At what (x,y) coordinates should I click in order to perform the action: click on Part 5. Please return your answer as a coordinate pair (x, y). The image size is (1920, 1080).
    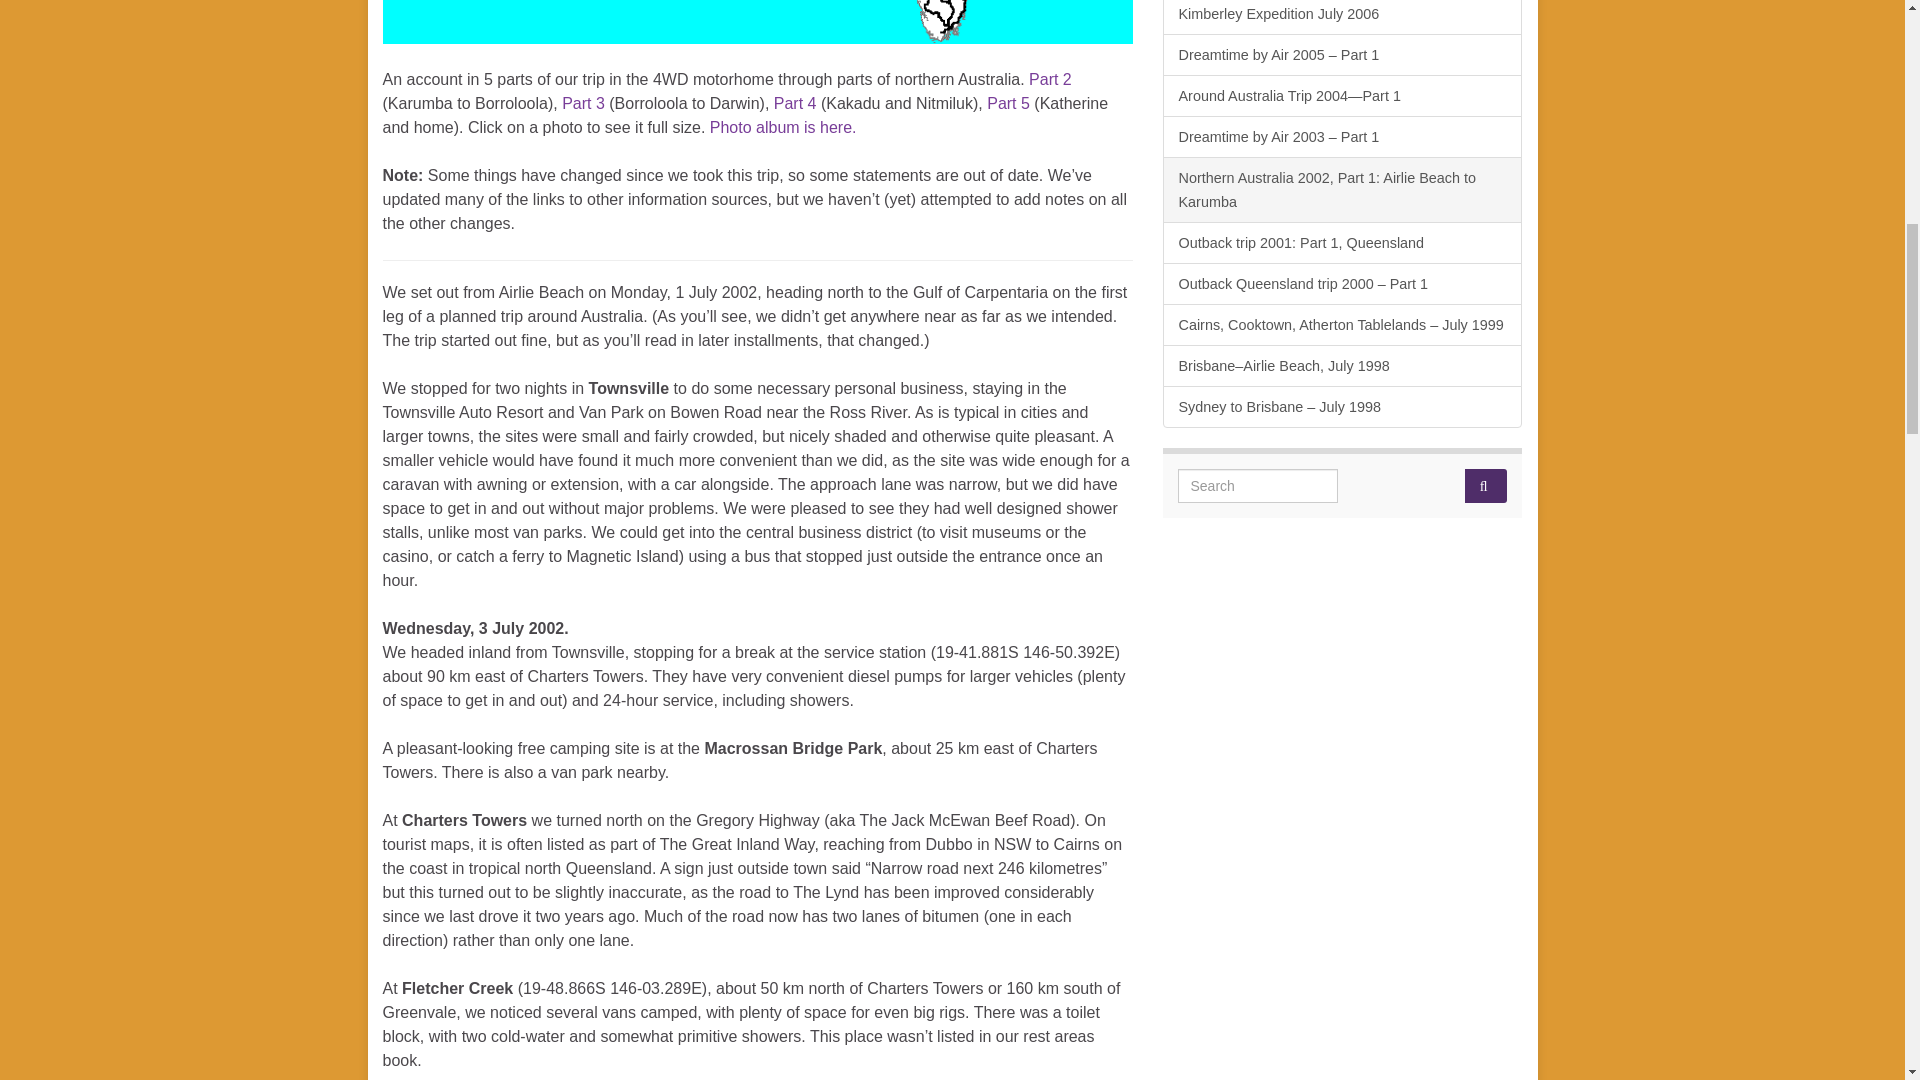
    Looking at the image, I should click on (1008, 104).